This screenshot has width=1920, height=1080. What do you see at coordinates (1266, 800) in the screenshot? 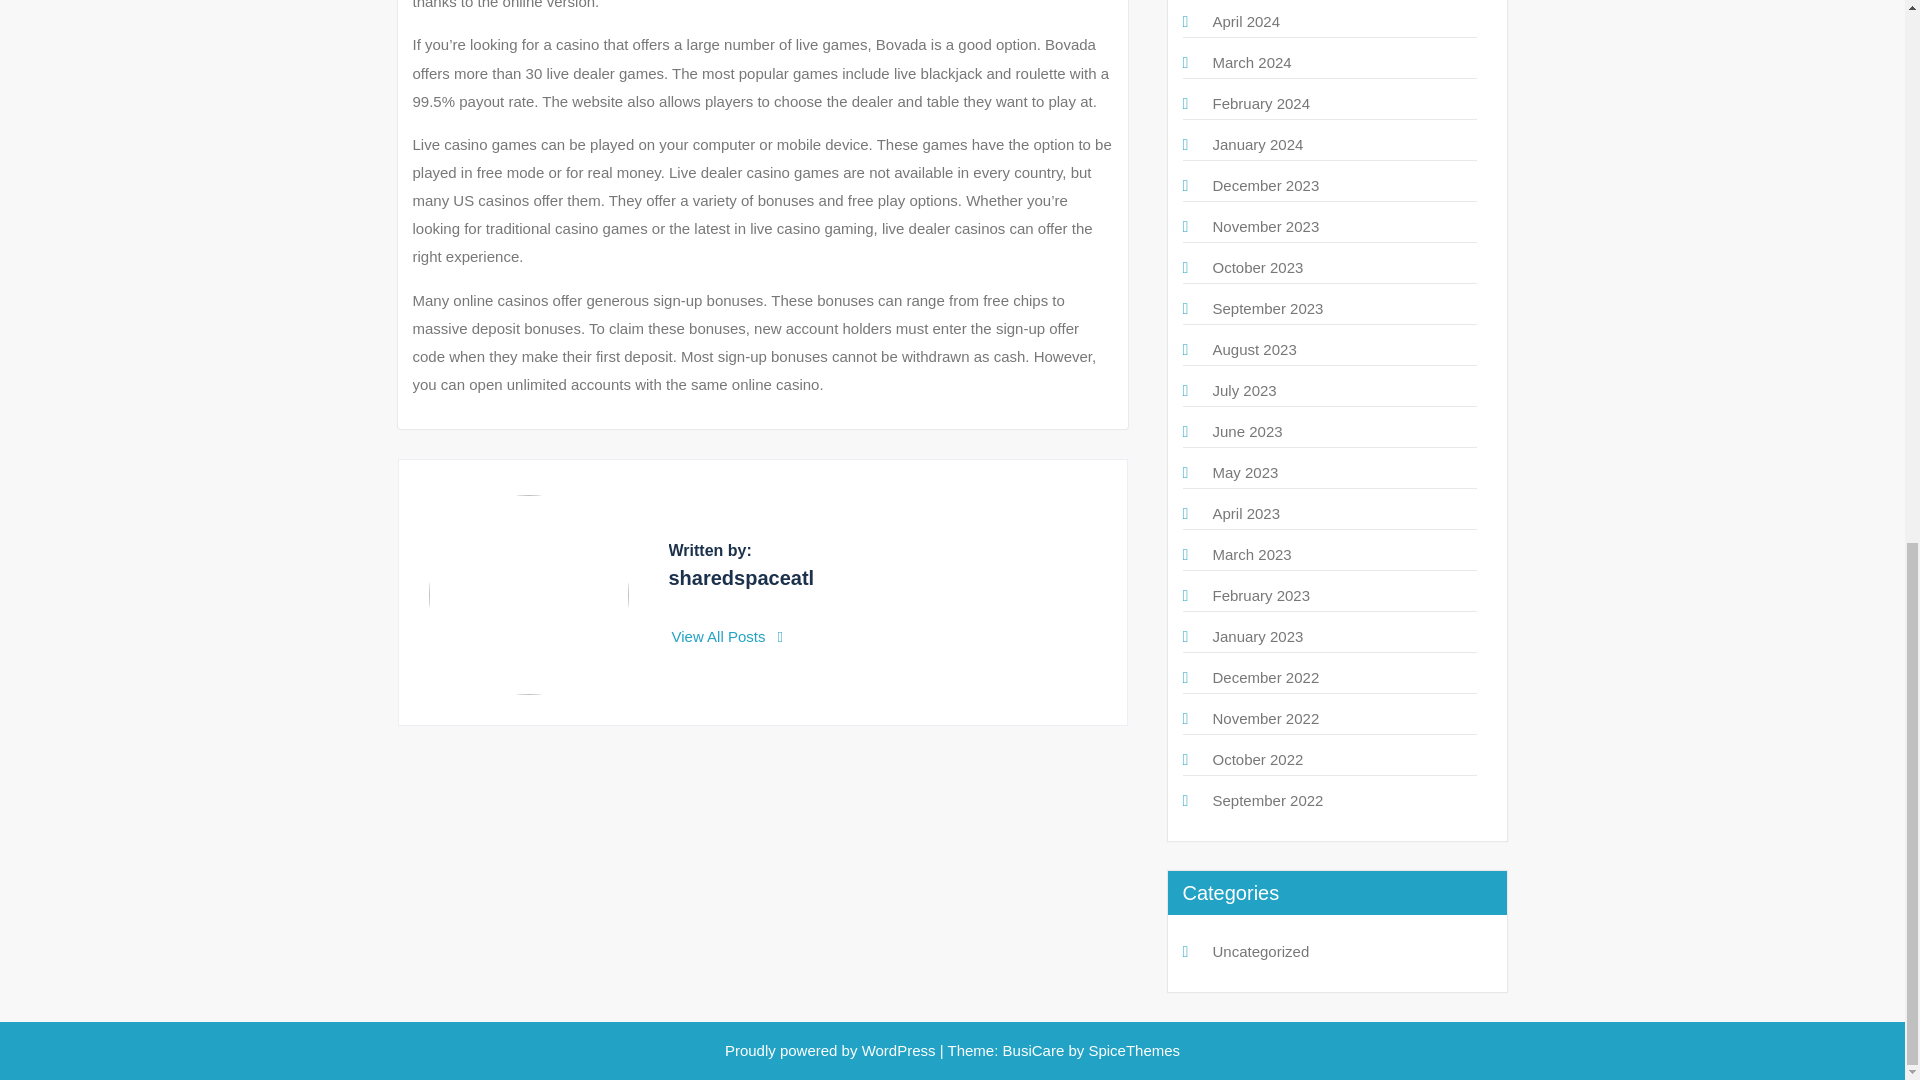
I see `September 2022` at bounding box center [1266, 800].